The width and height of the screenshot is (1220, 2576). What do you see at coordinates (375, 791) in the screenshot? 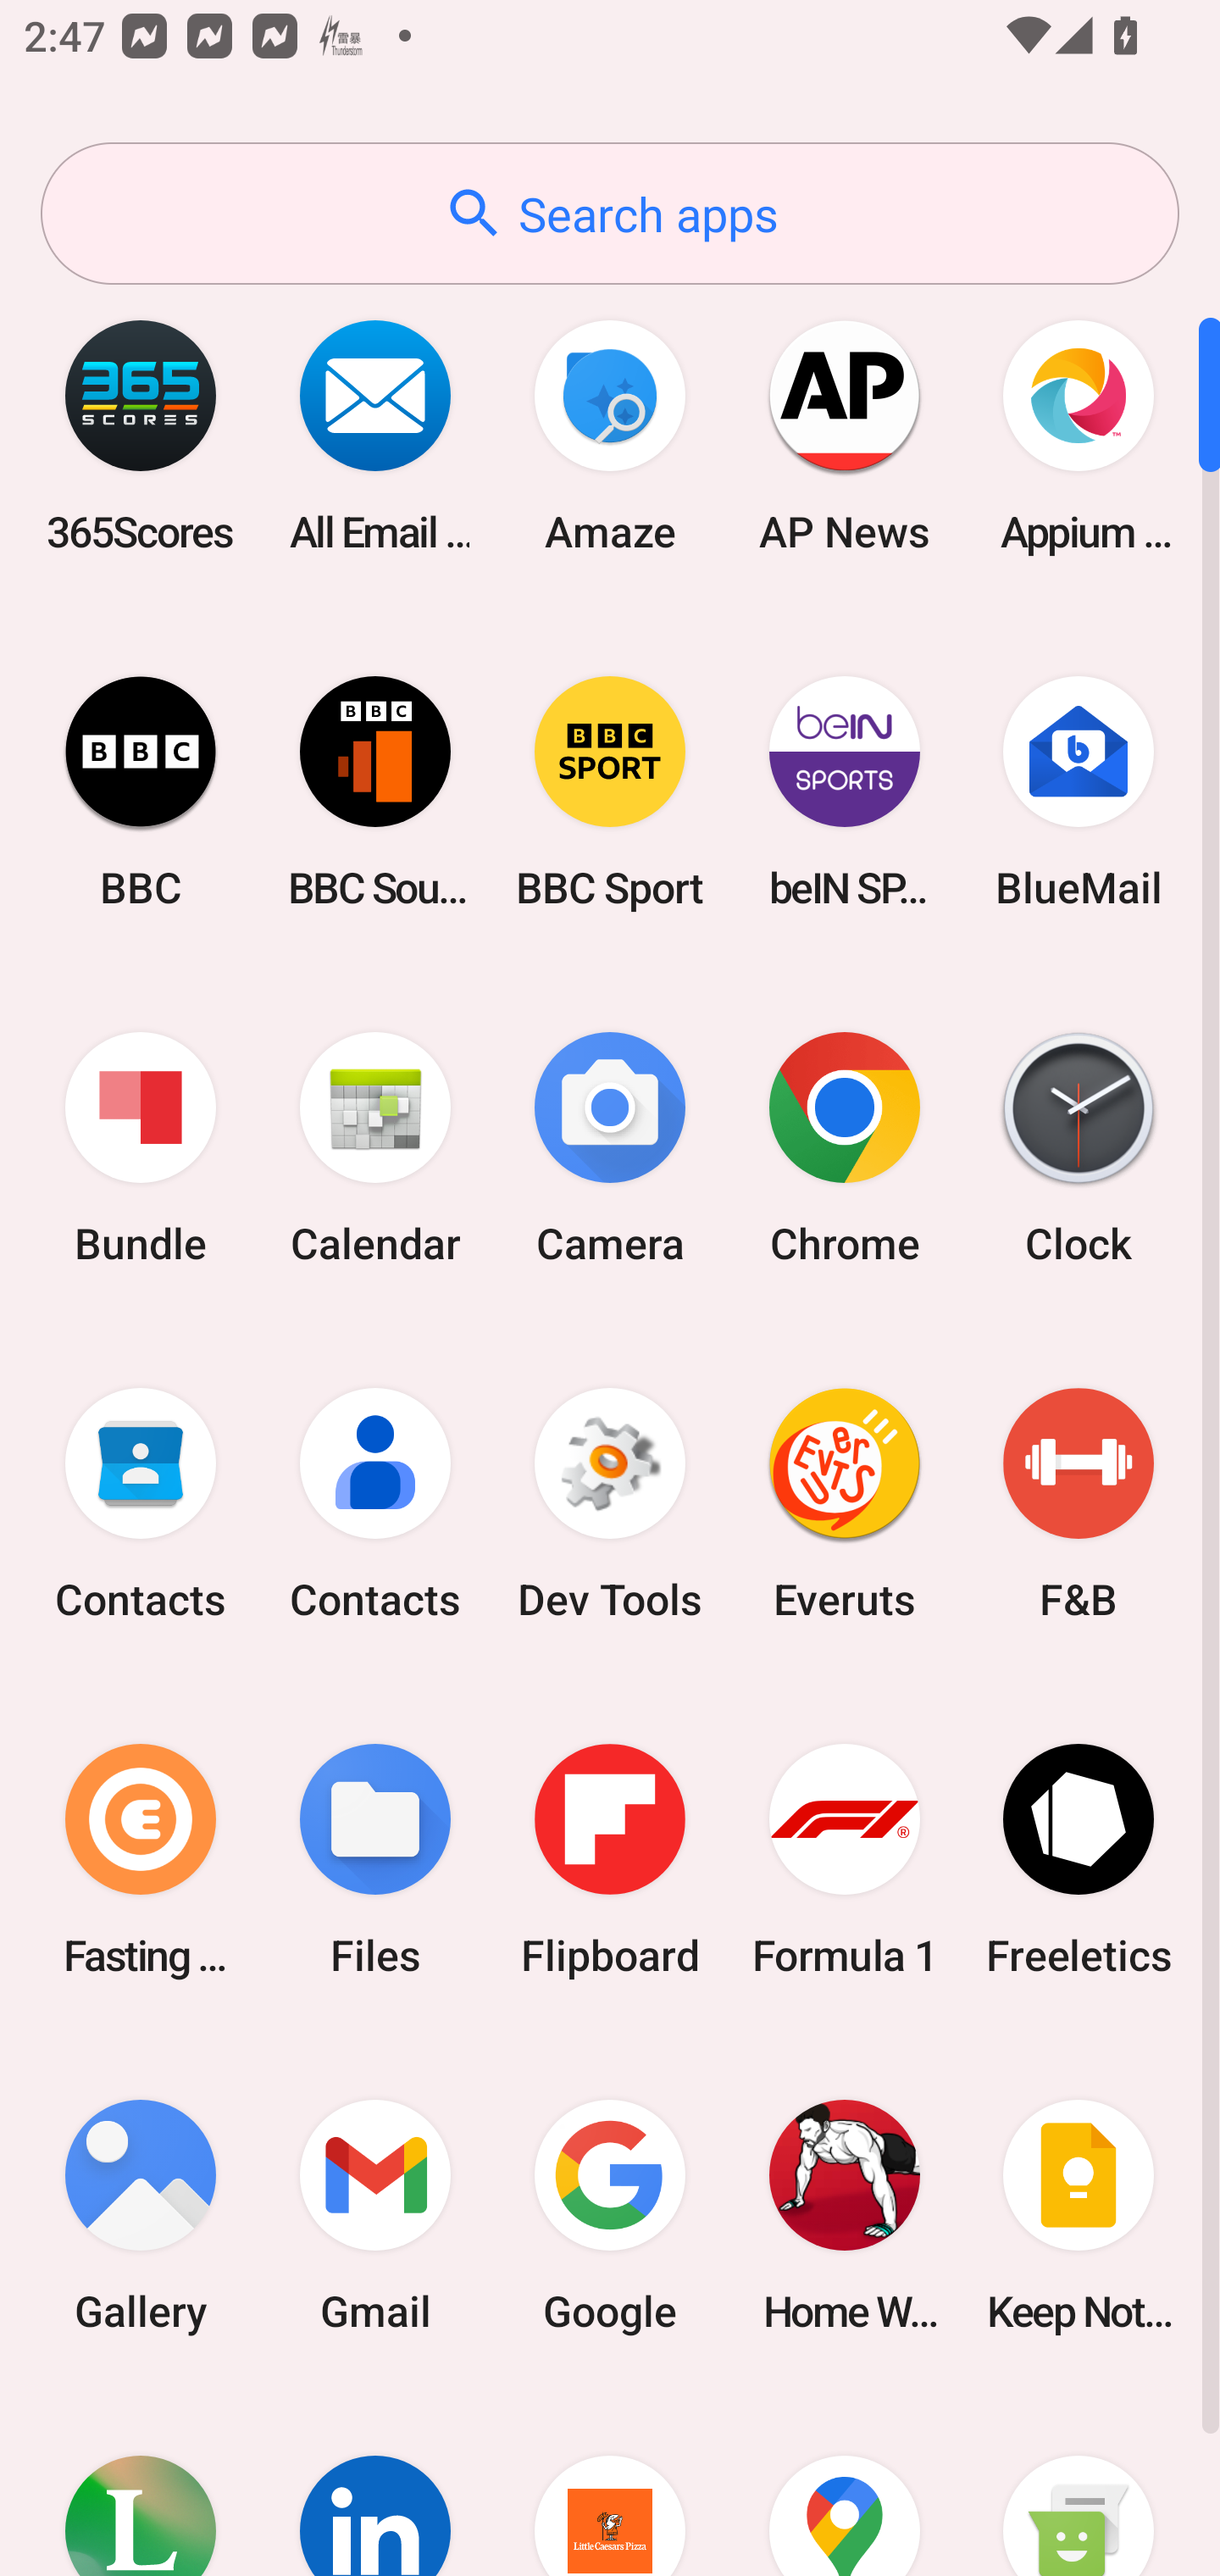
I see `BBC Sounds` at bounding box center [375, 791].